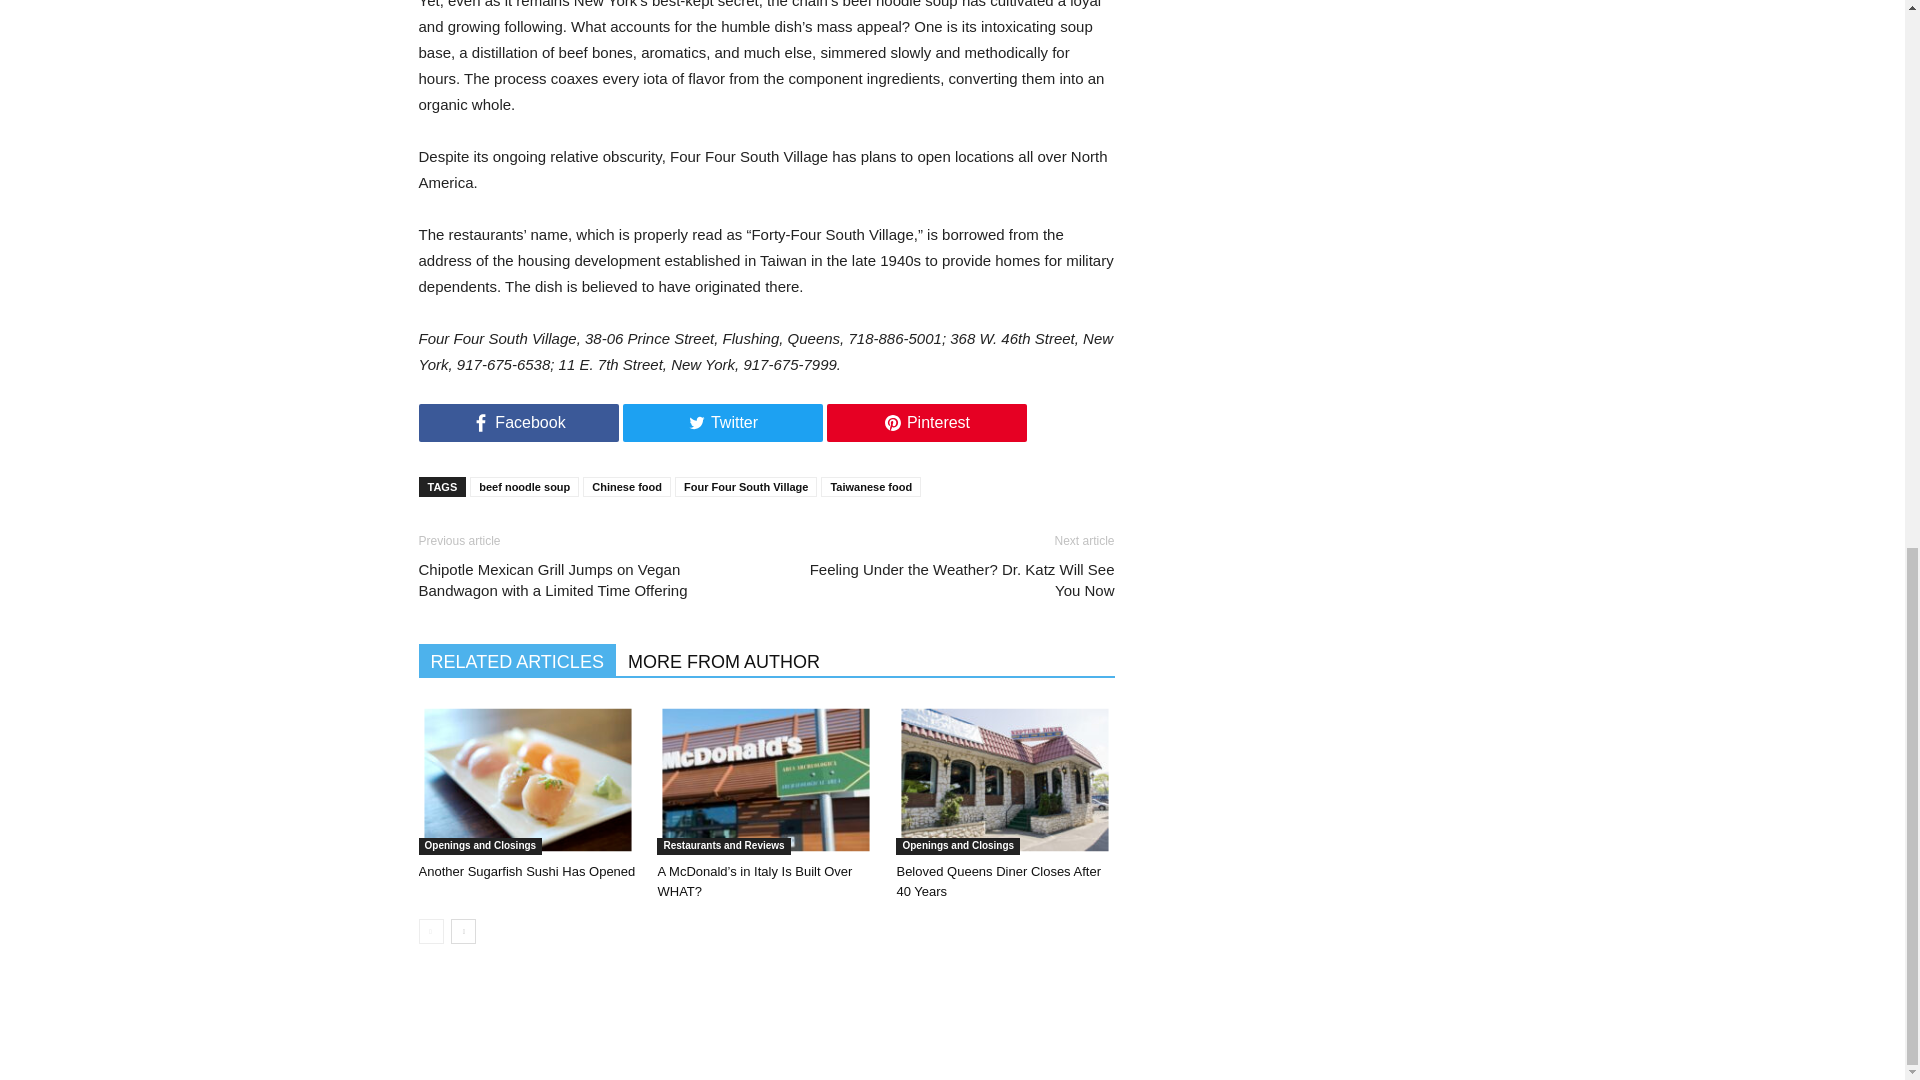  Describe the element at coordinates (1004, 780) in the screenshot. I see `Beloved Queens Diner Closes After 40 Years` at that location.